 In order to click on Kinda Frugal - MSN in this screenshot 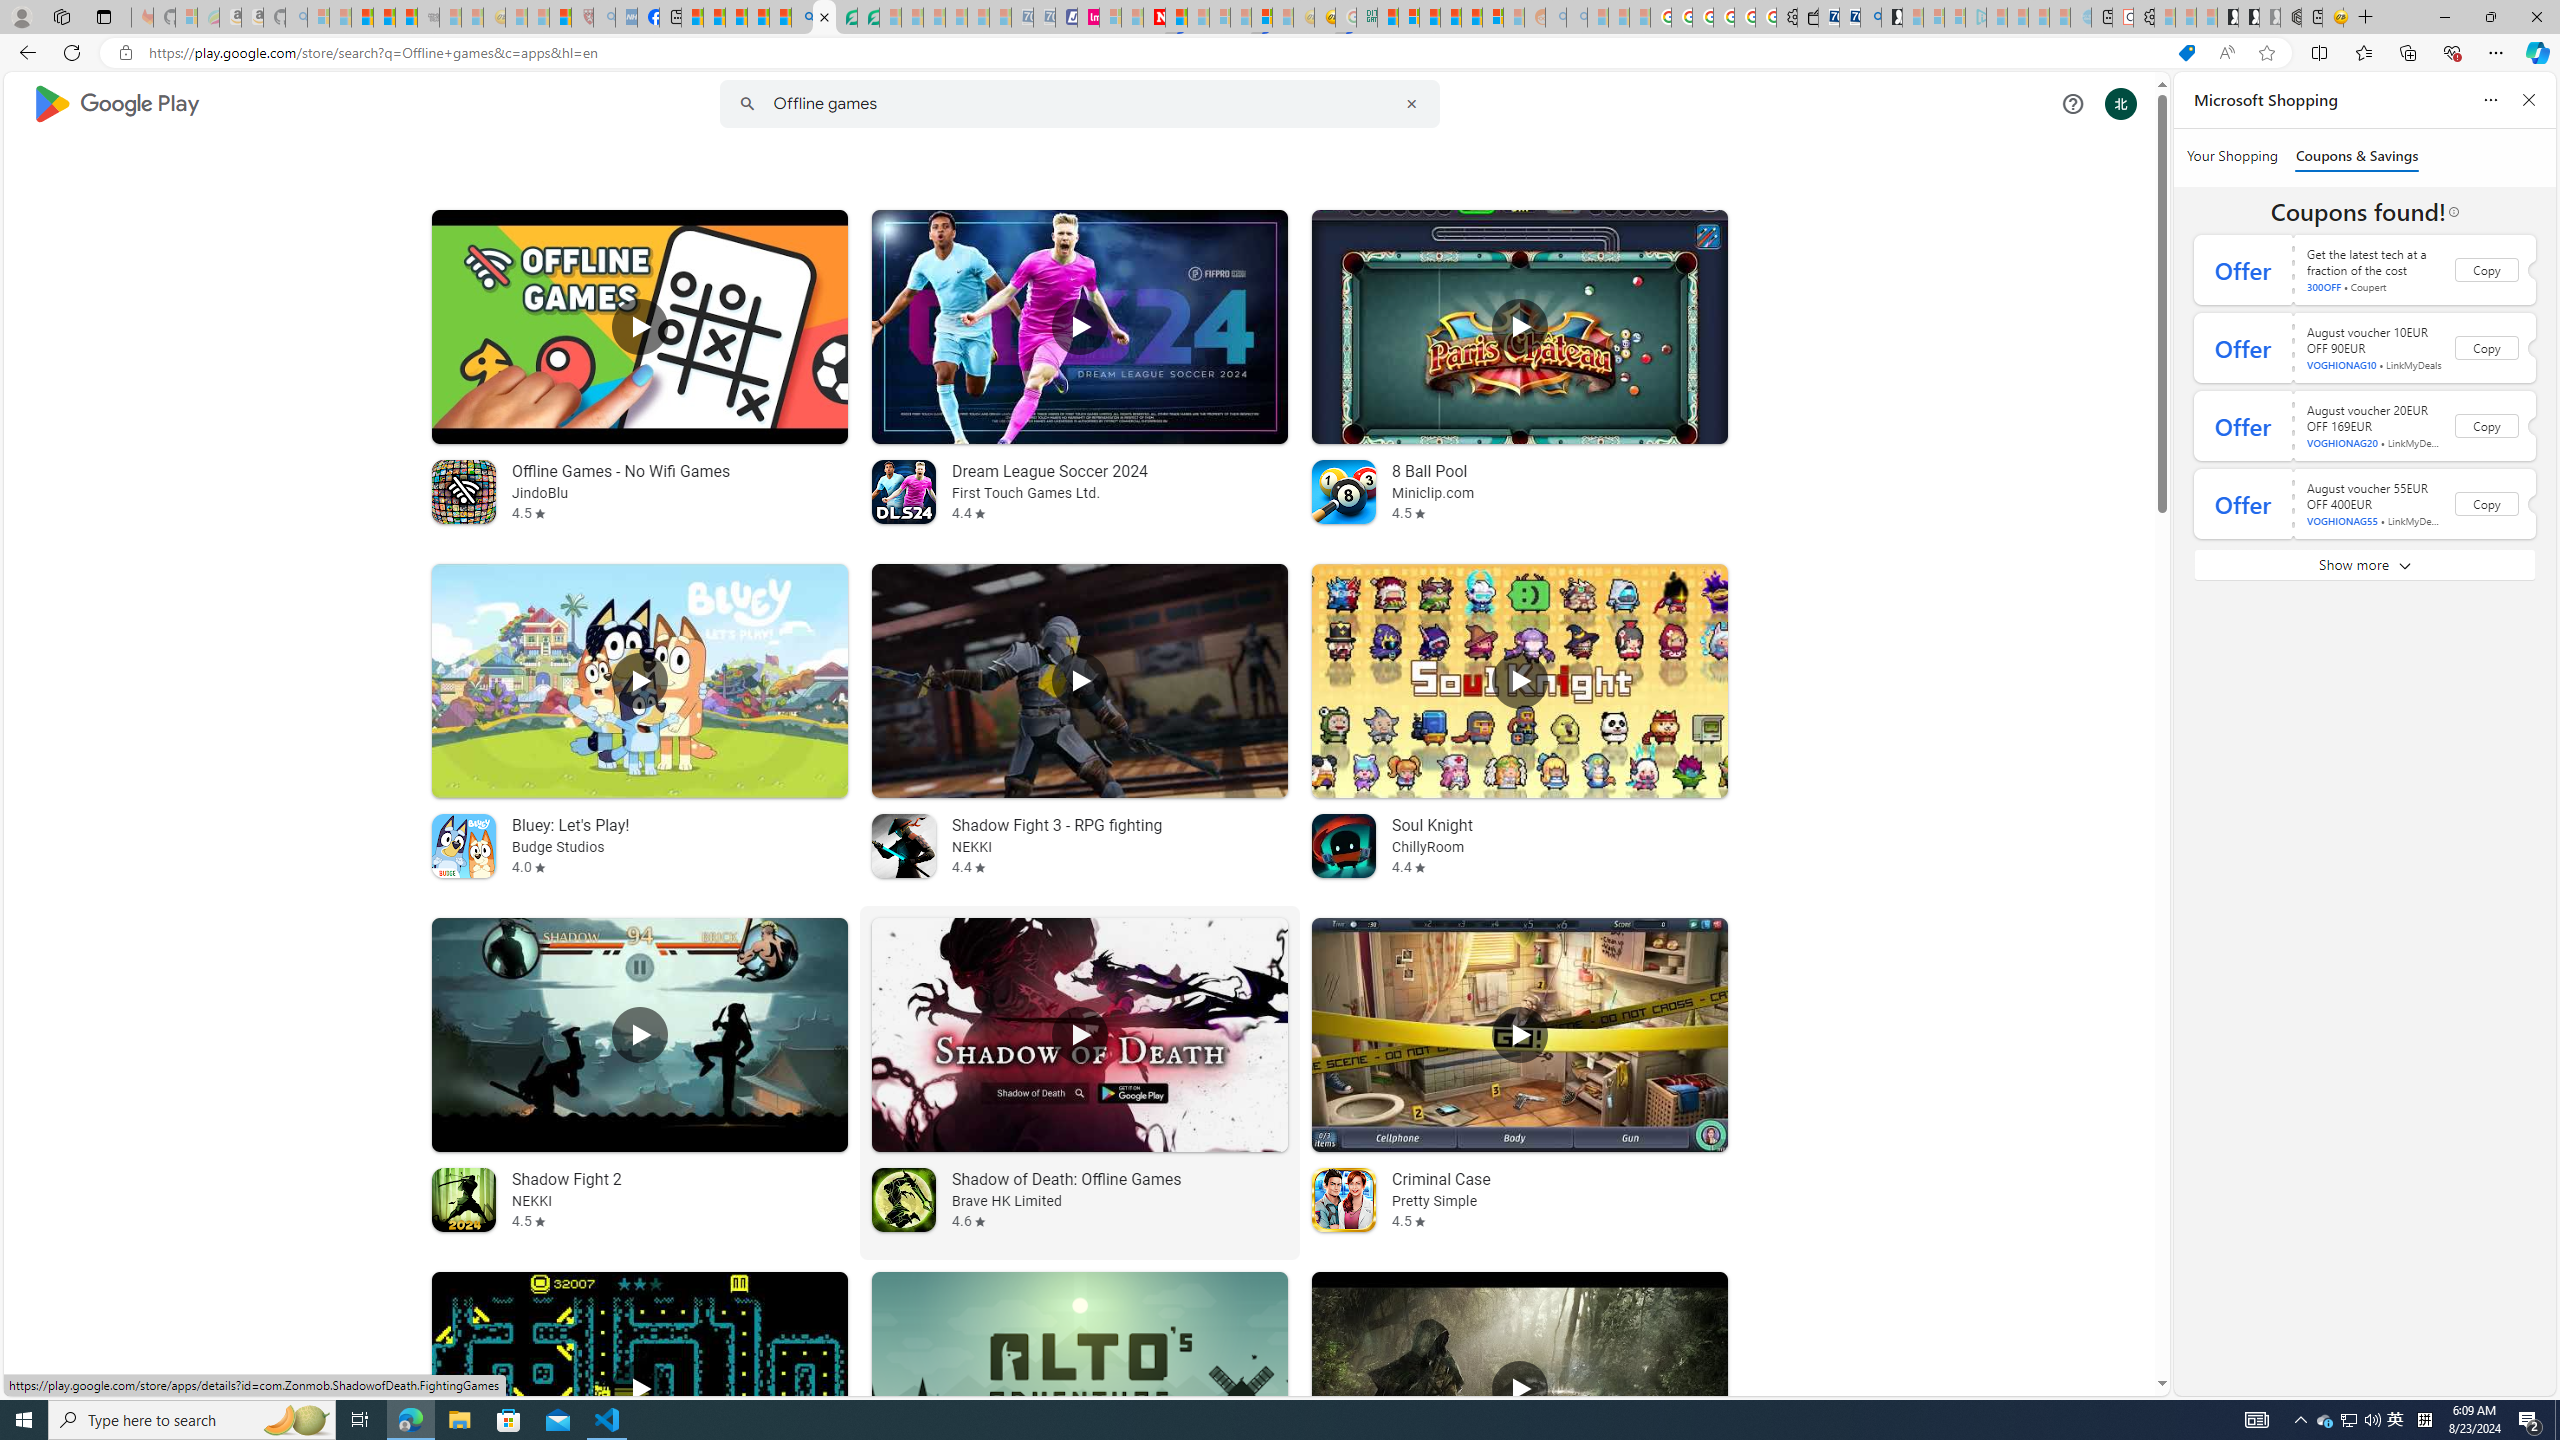, I will do `click(1472, 17)`.